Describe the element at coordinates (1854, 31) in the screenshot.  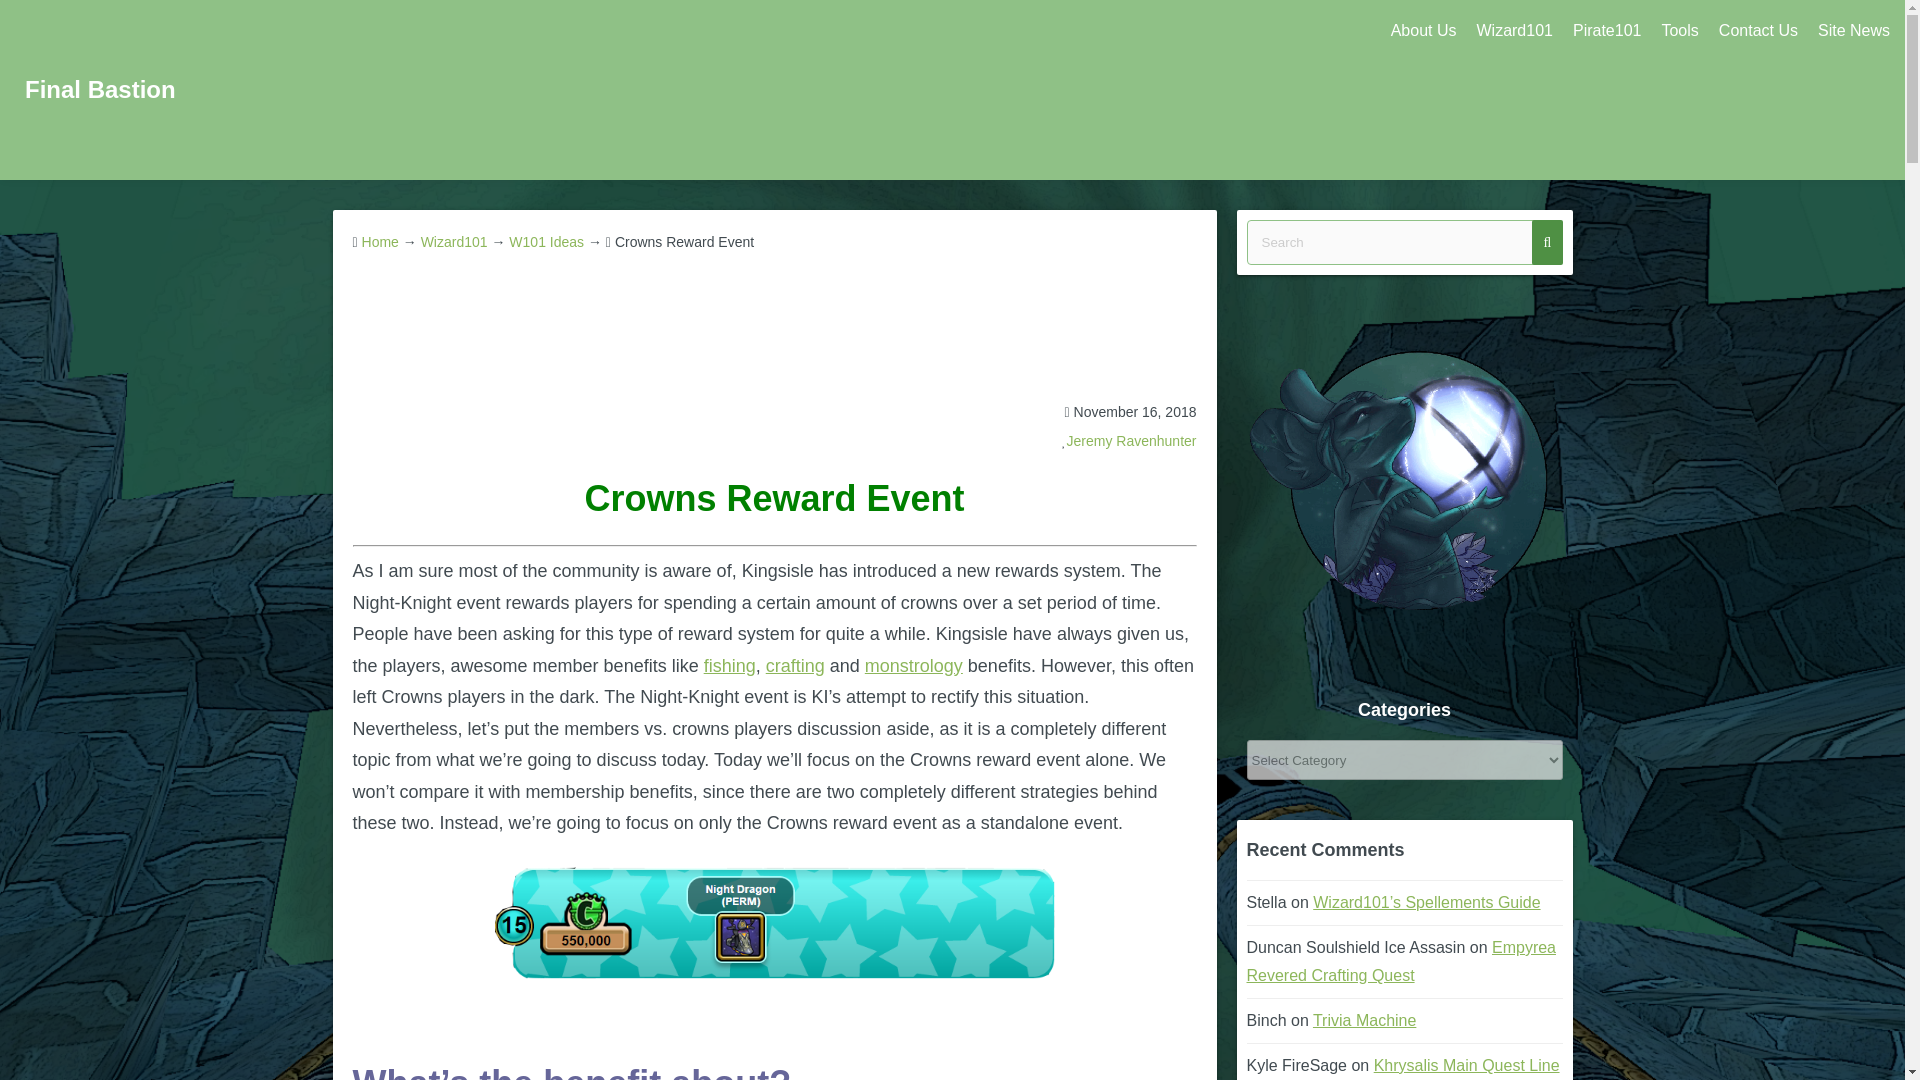
I see `Site News` at that location.